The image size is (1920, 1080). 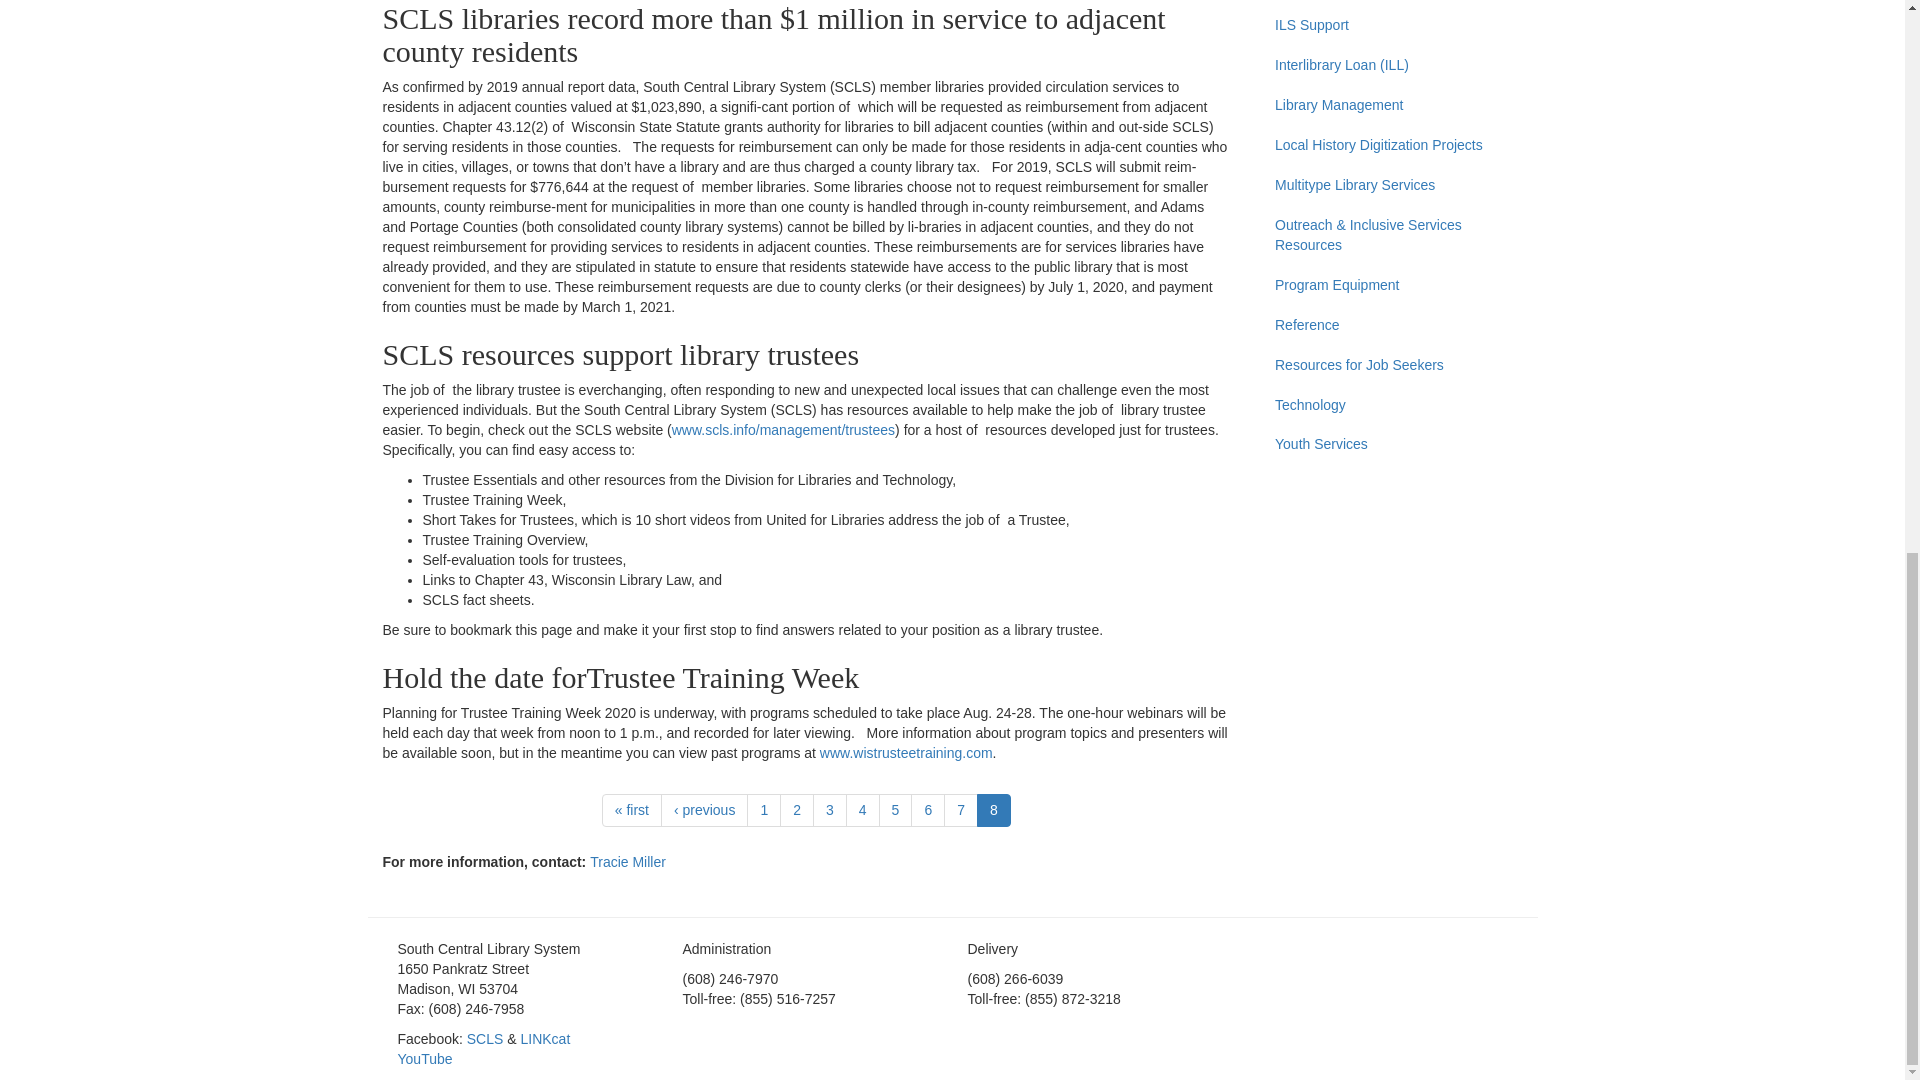 I want to click on Go to page 2, so click(x=796, y=810).